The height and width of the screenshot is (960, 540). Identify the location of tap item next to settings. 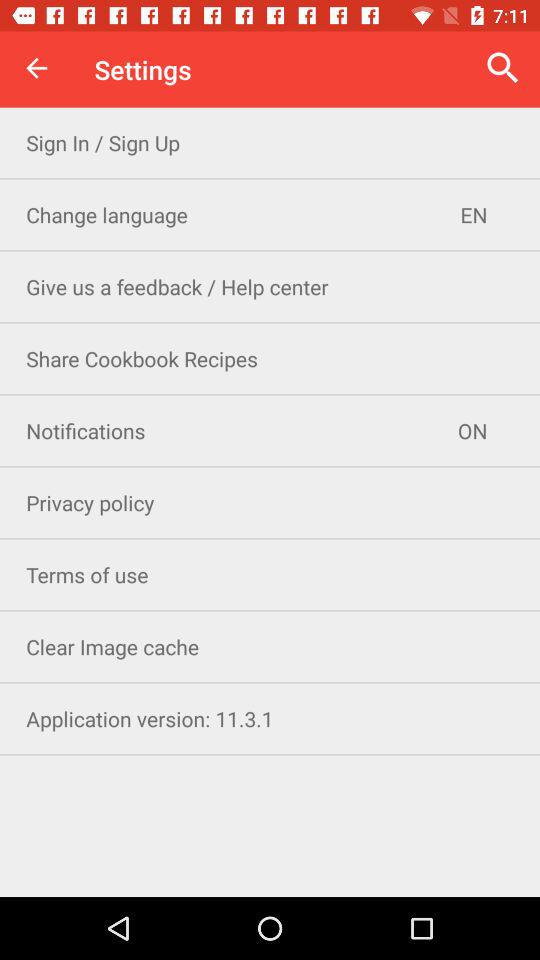
(36, 68).